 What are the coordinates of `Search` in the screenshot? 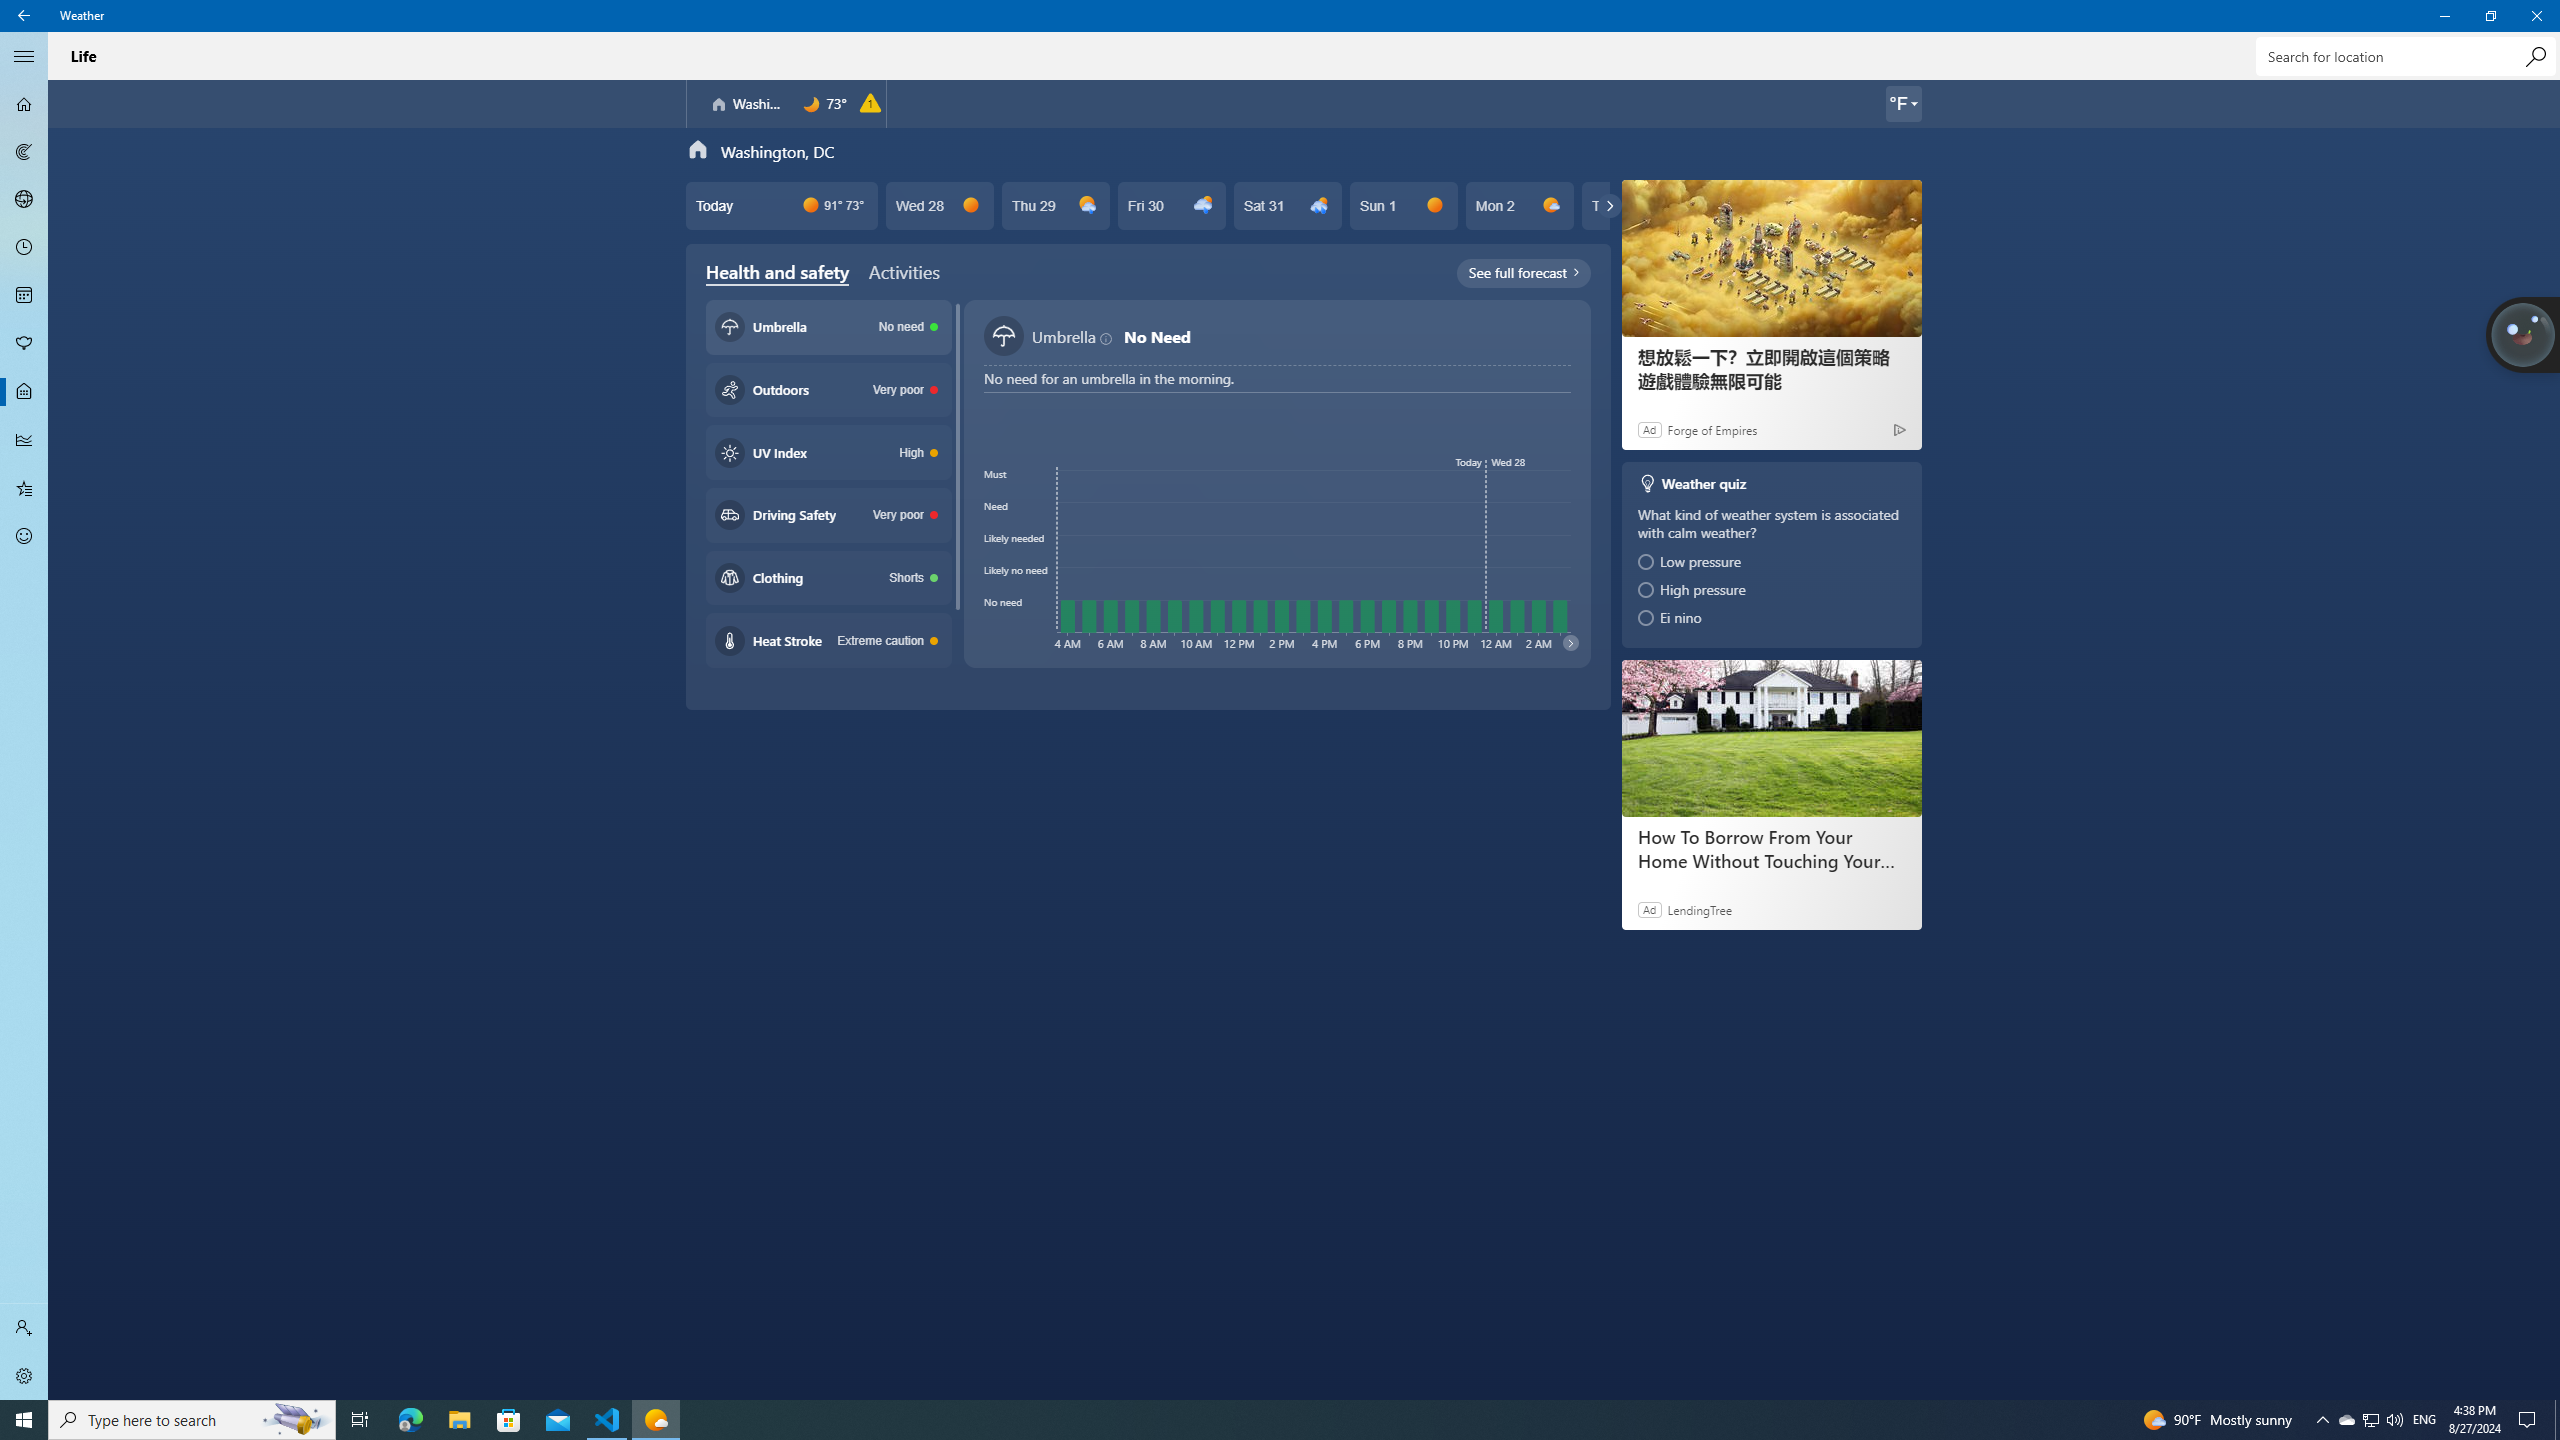 It's located at (2536, 56).